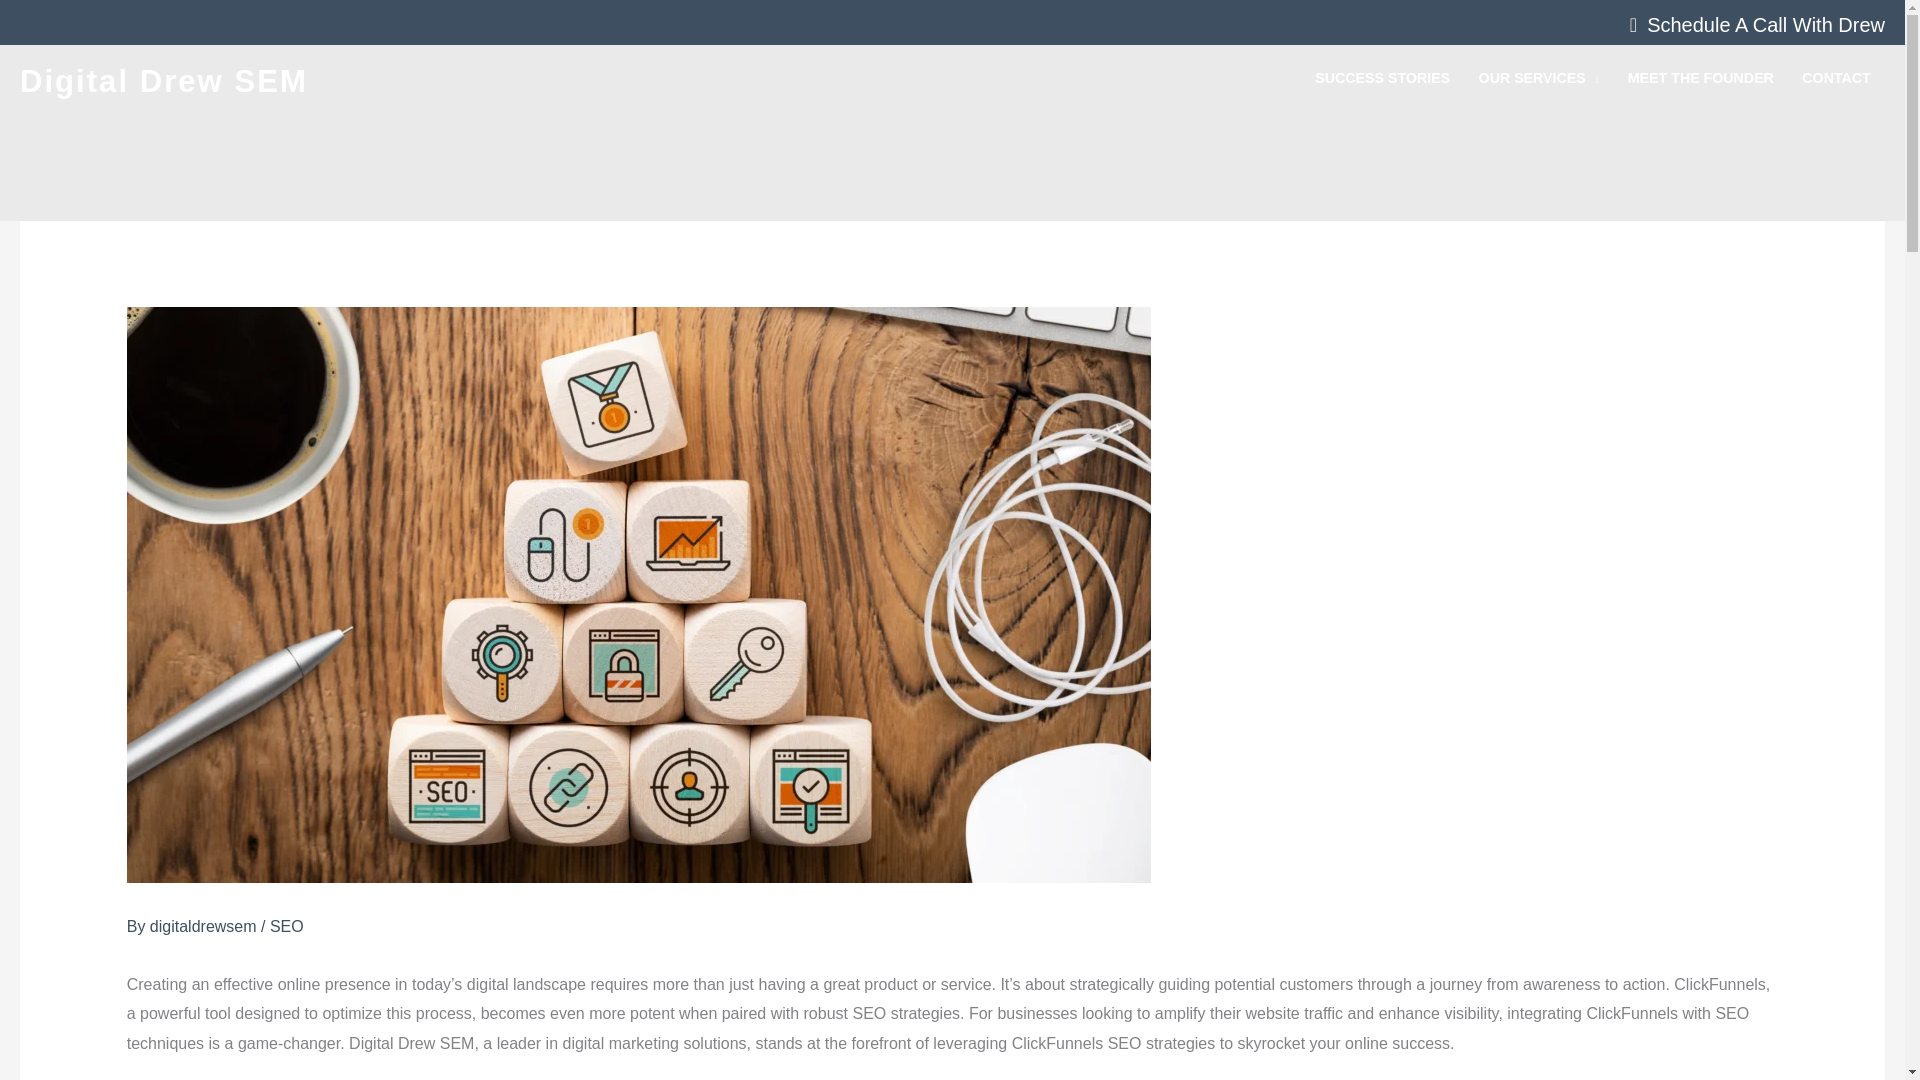  Describe the element at coordinates (1538, 78) in the screenshot. I see `OUR SERVICES` at that location.